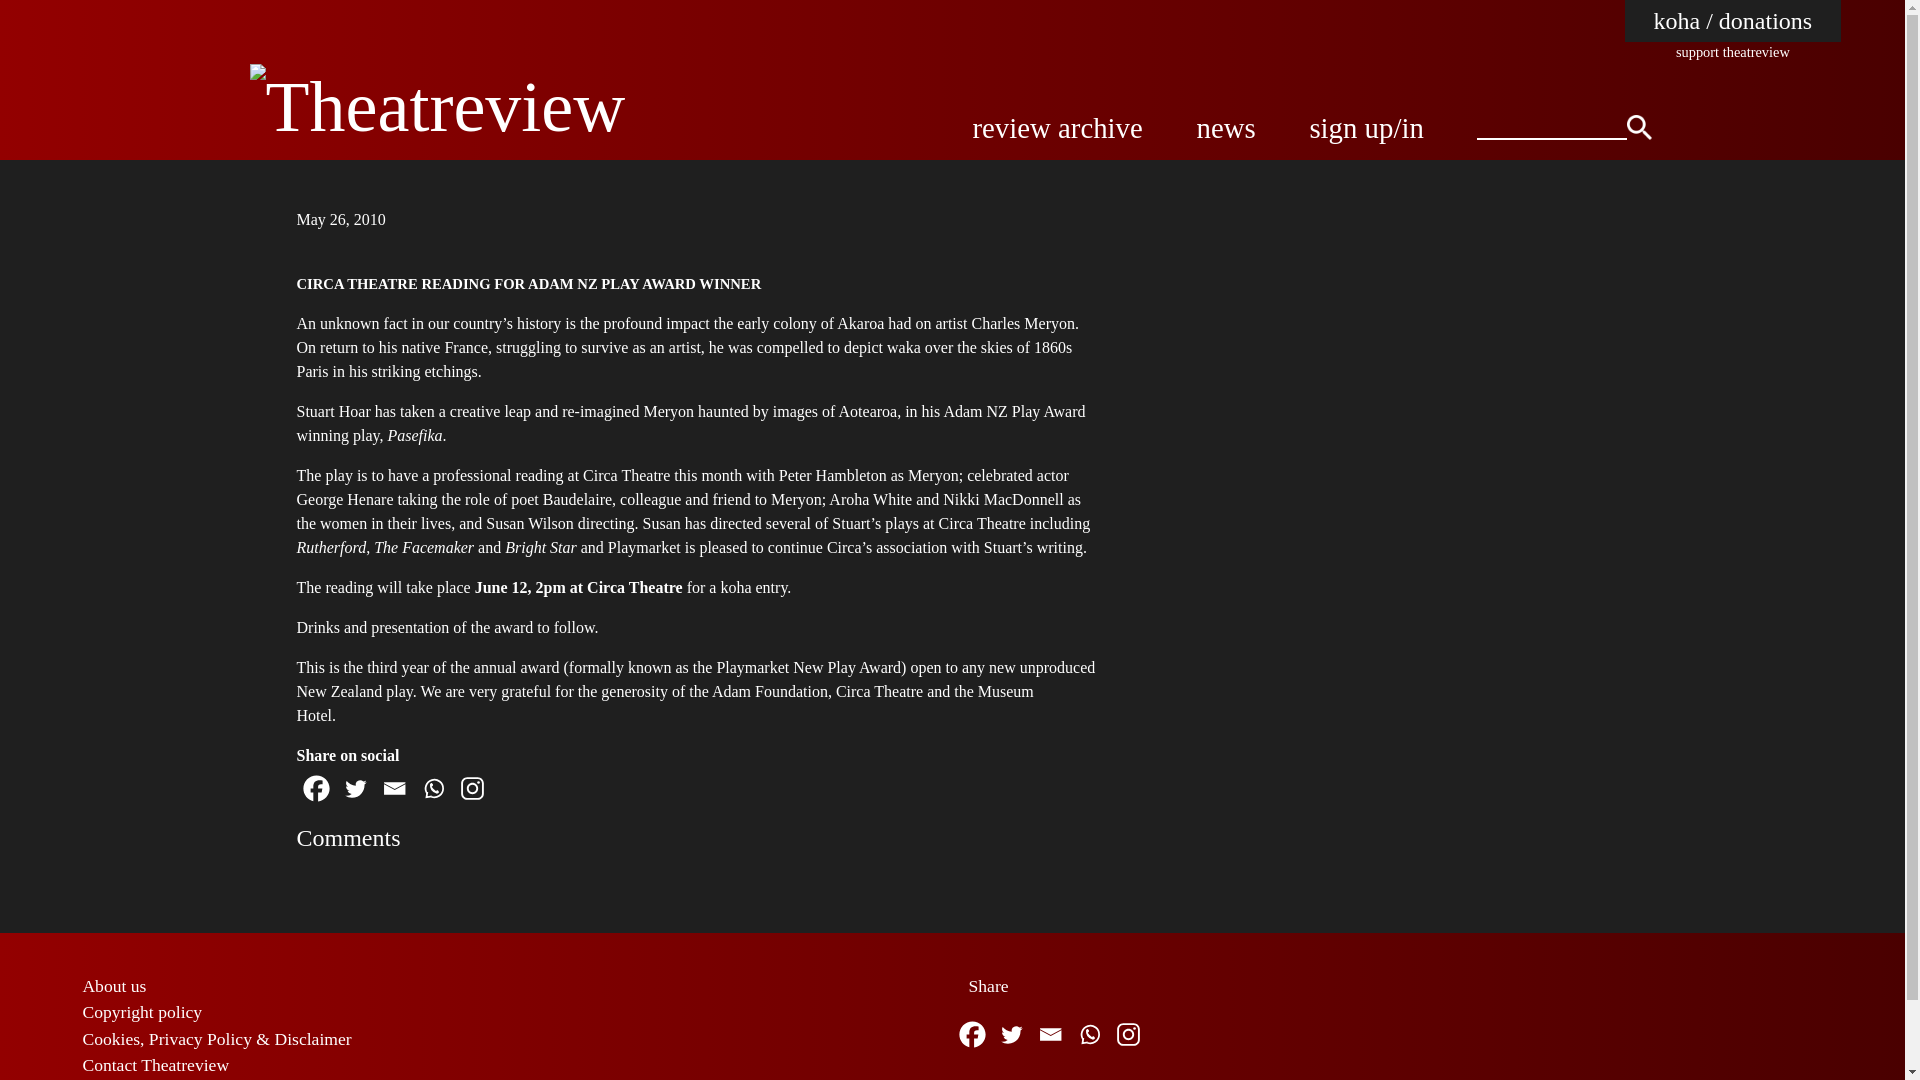 This screenshot has height=1080, width=1920. What do you see at coordinates (1012, 1034) in the screenshot?
I see `Twitter` at bounding box center [1012, 1034].